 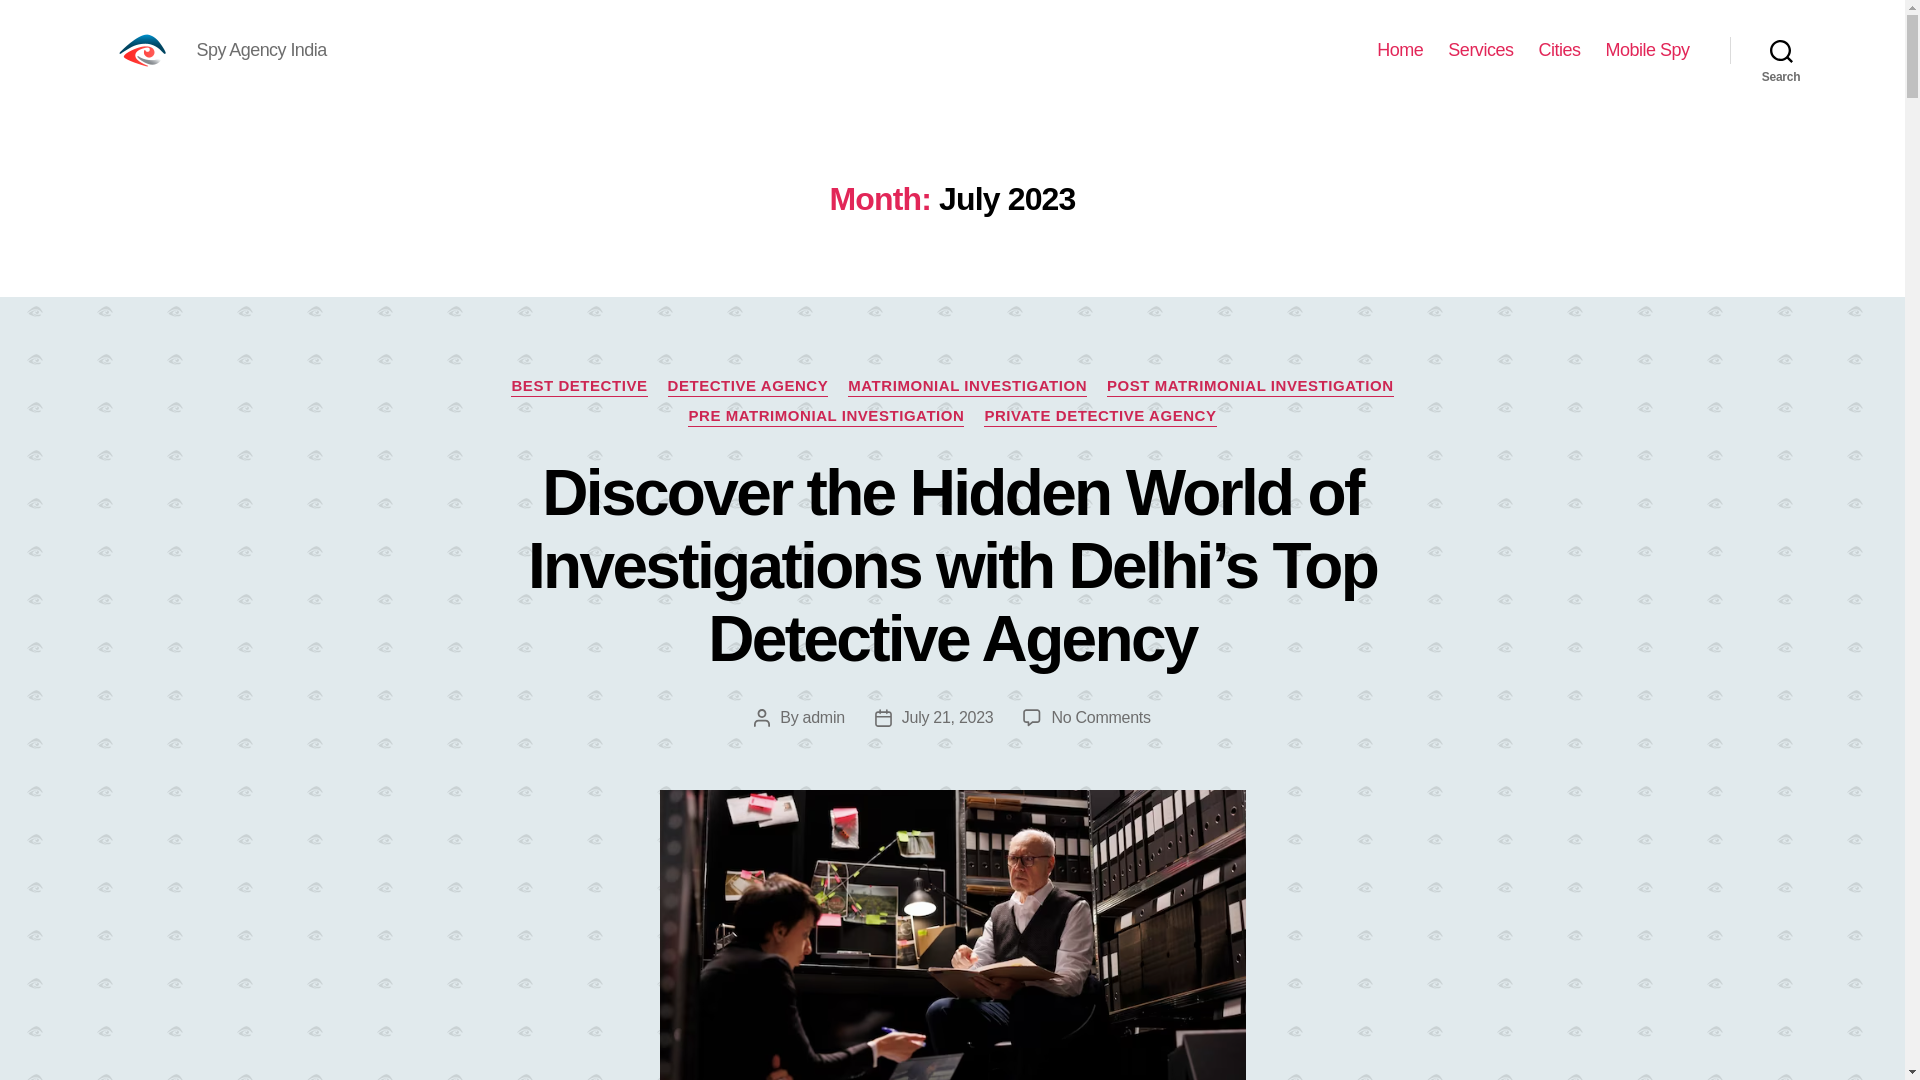 I want to click on admin, so click(x=823, y=716).